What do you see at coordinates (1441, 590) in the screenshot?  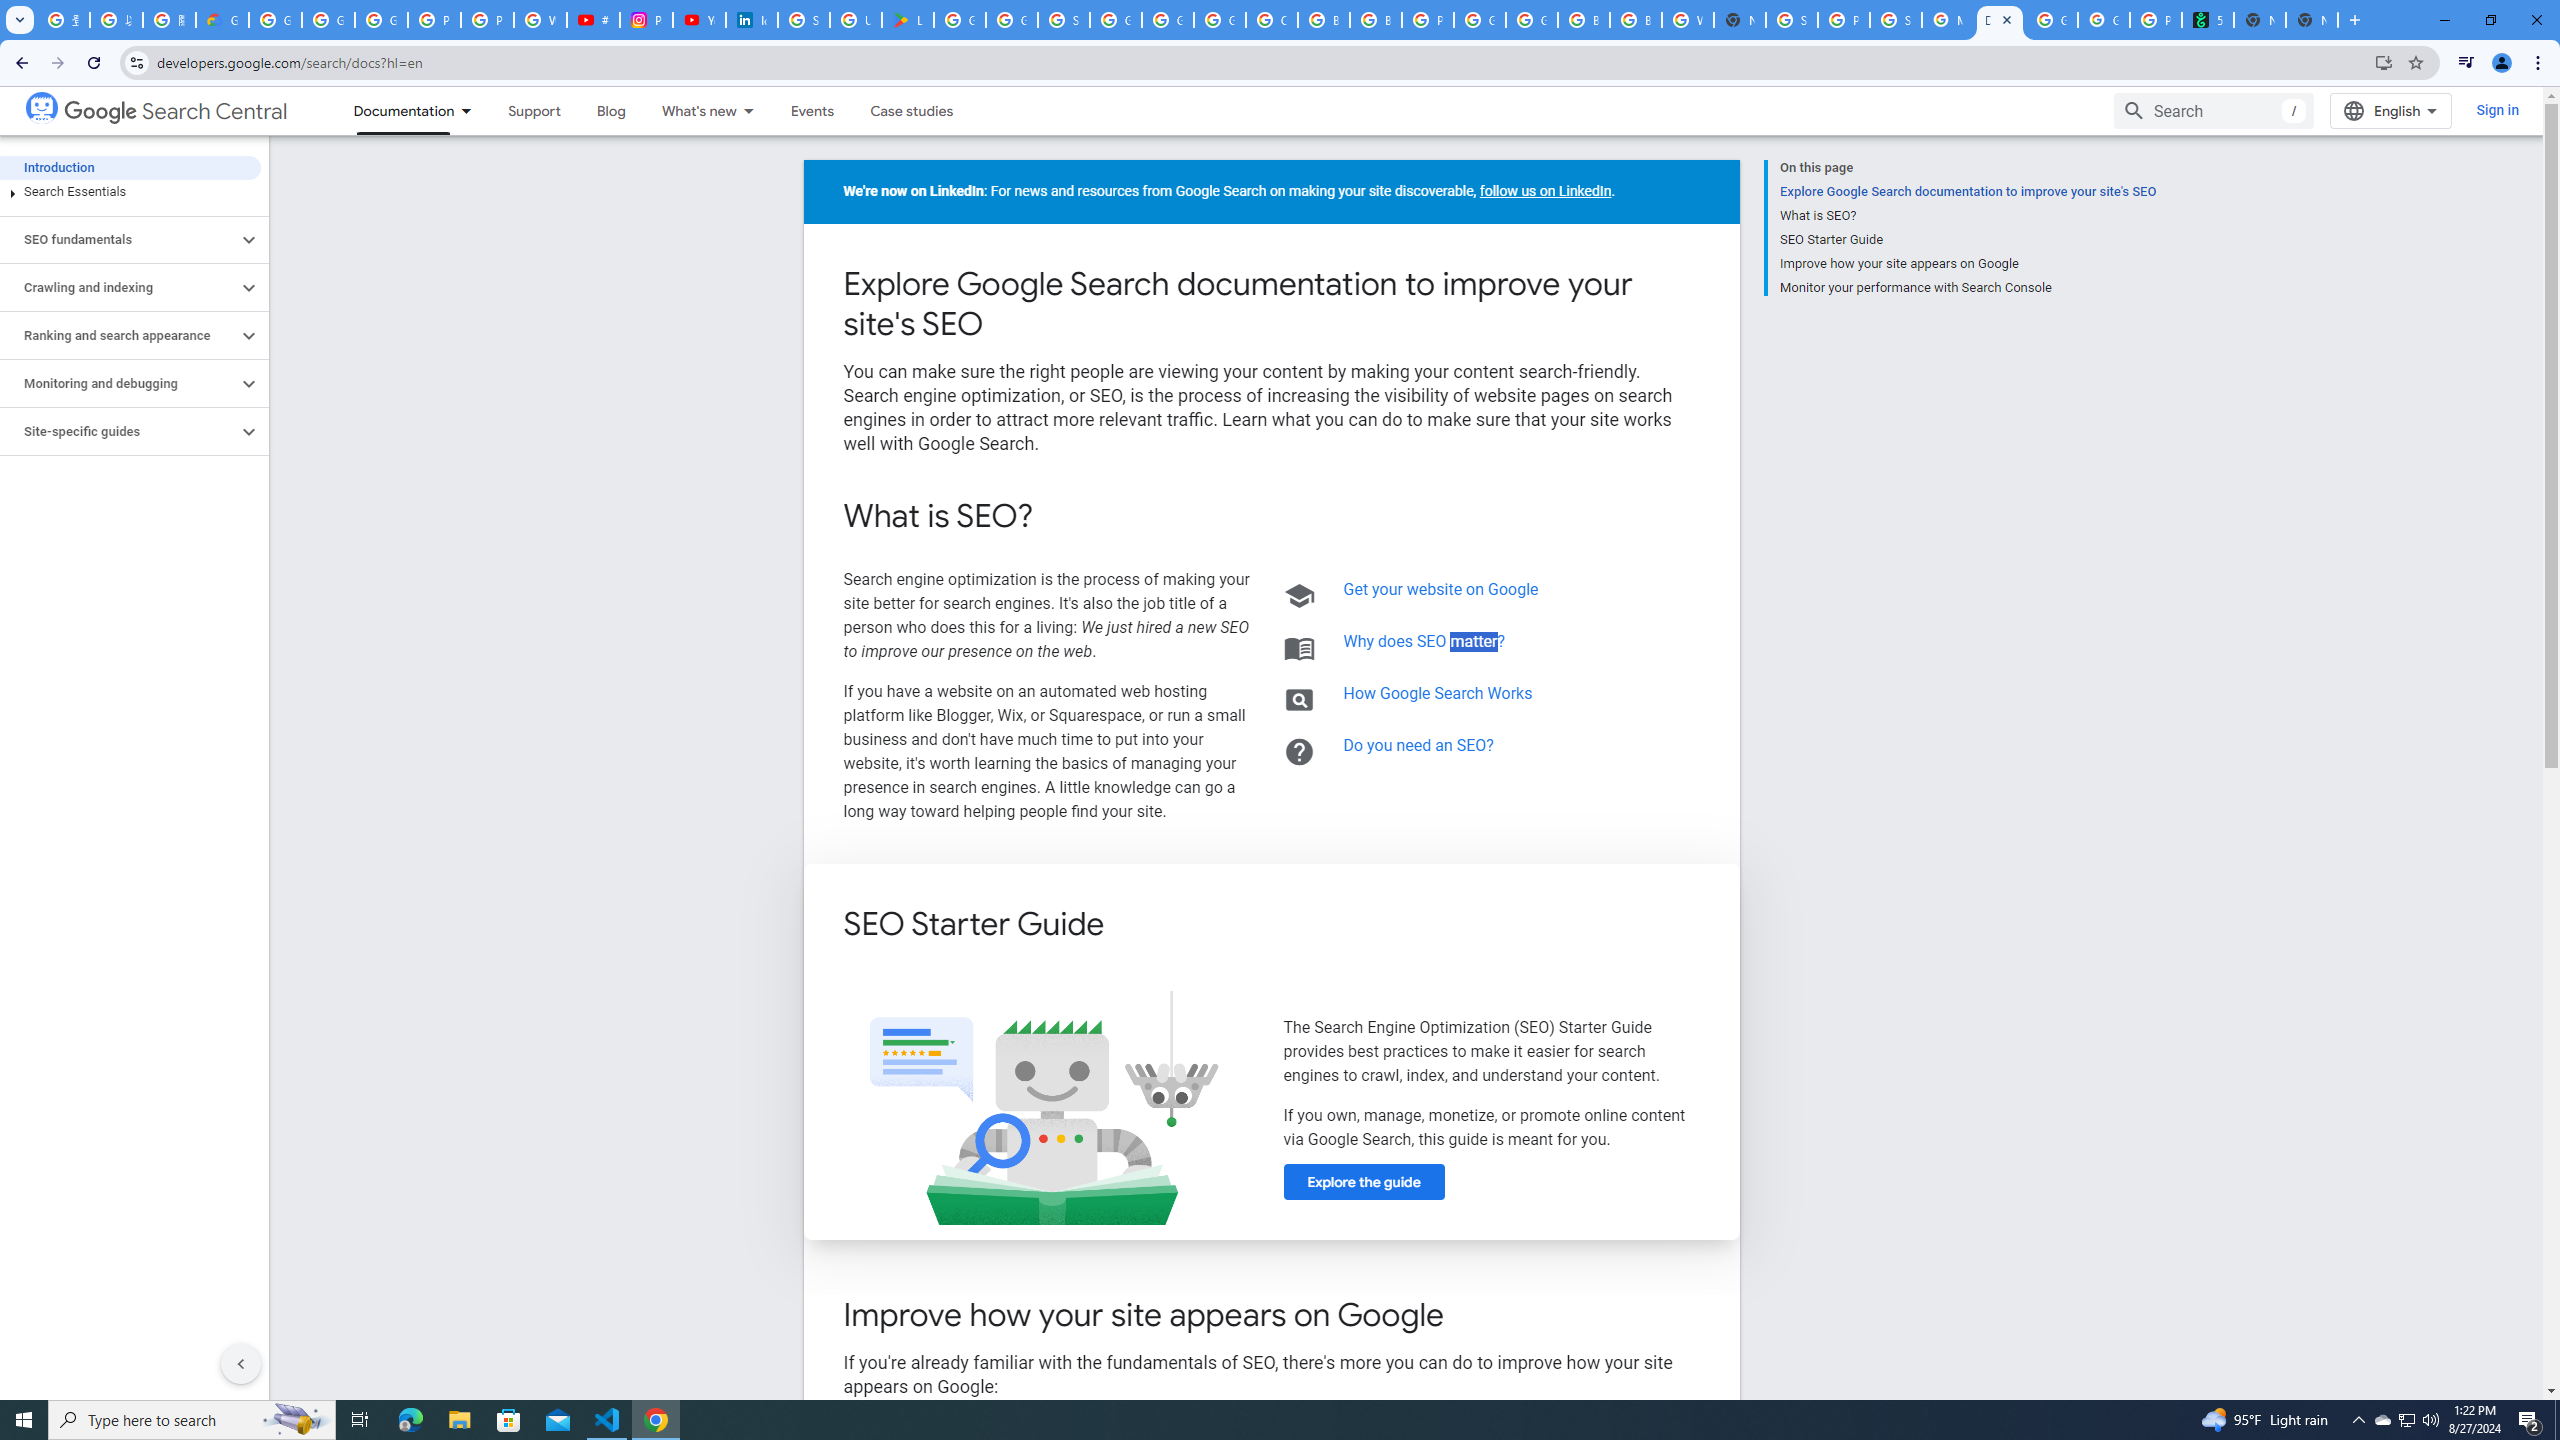 I see `Get your website on Google` at bounding box center [1441, 590].